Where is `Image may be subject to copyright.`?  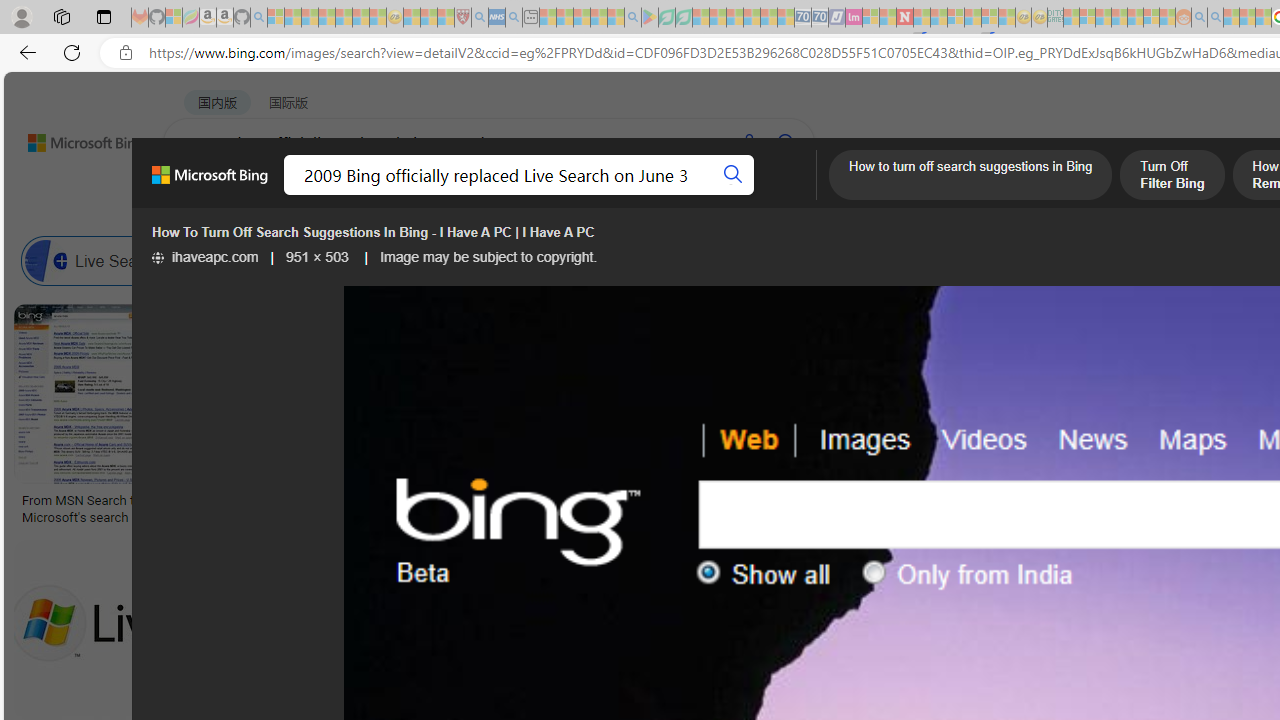 Image may be subject to copyright. is located at coordinates (487, 257).